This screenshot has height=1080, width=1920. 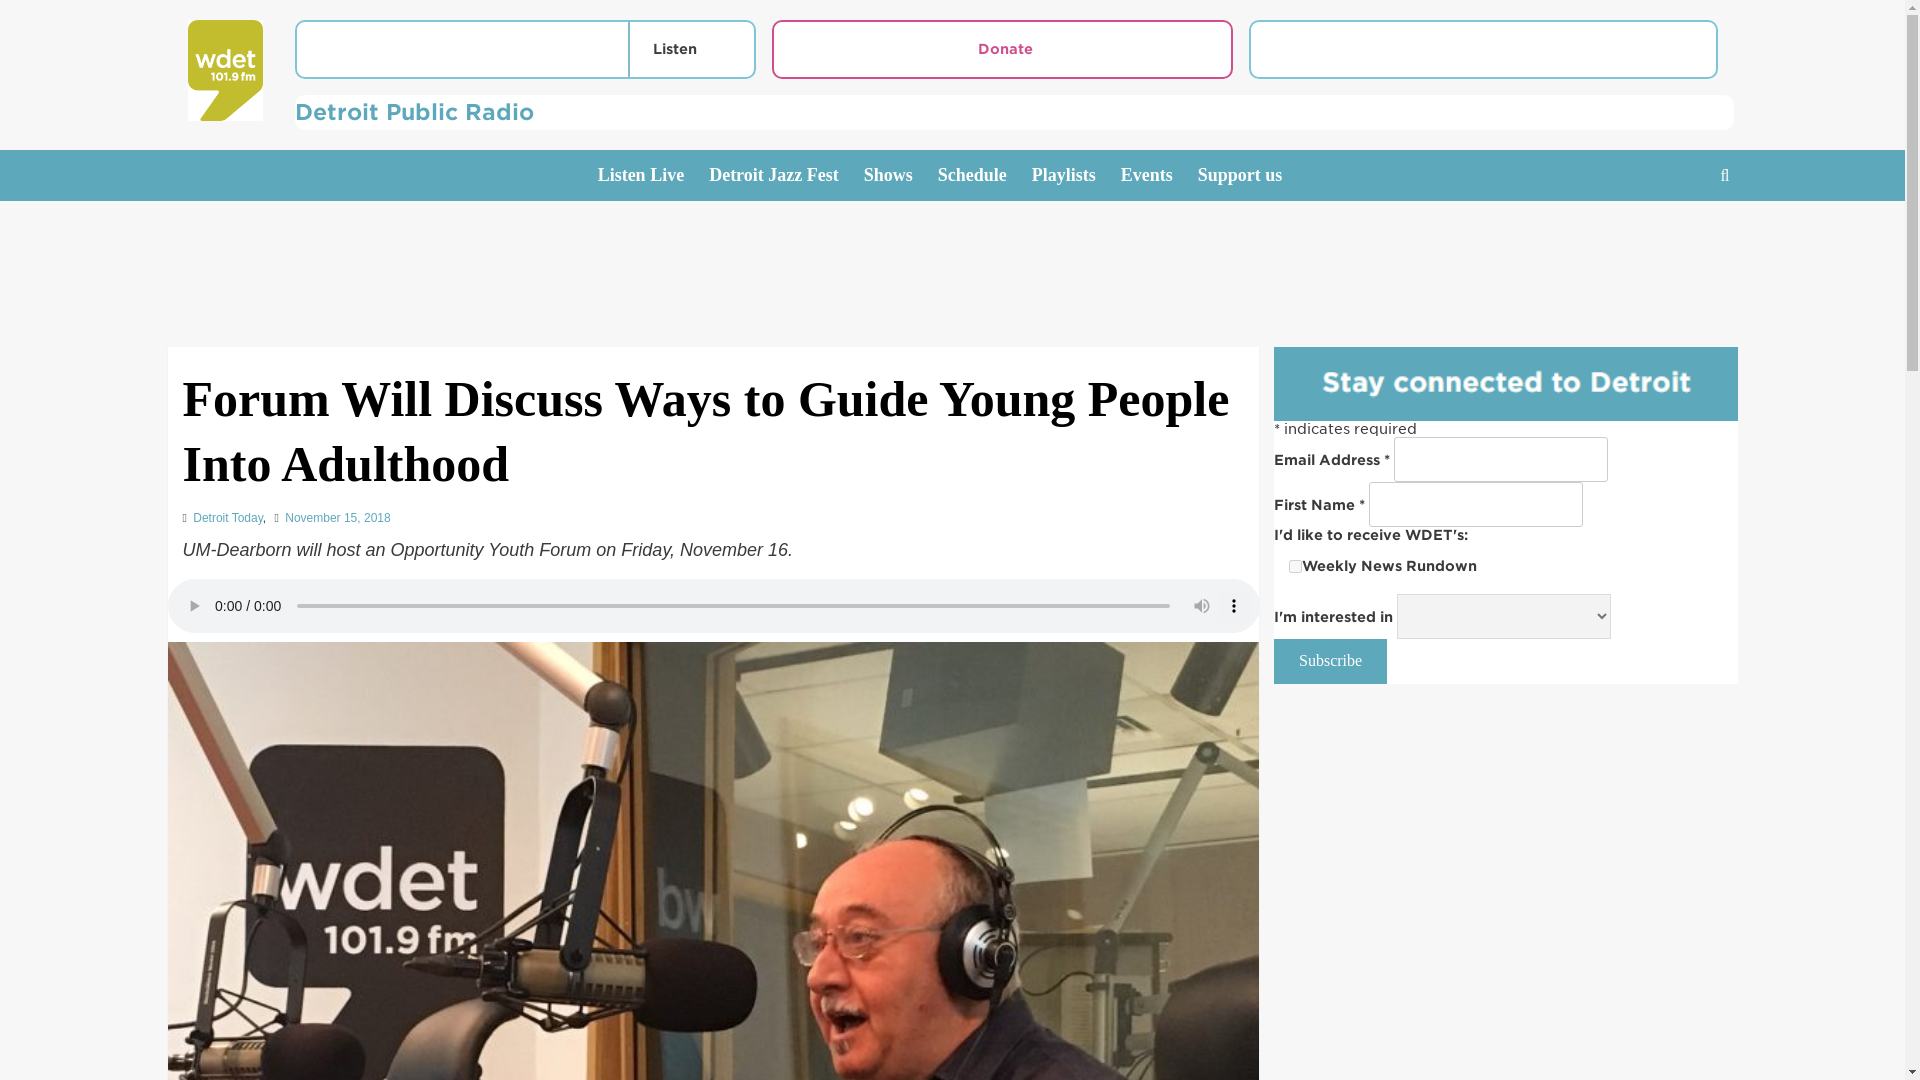 I want to click on Events, so click(x=1160, y=175).